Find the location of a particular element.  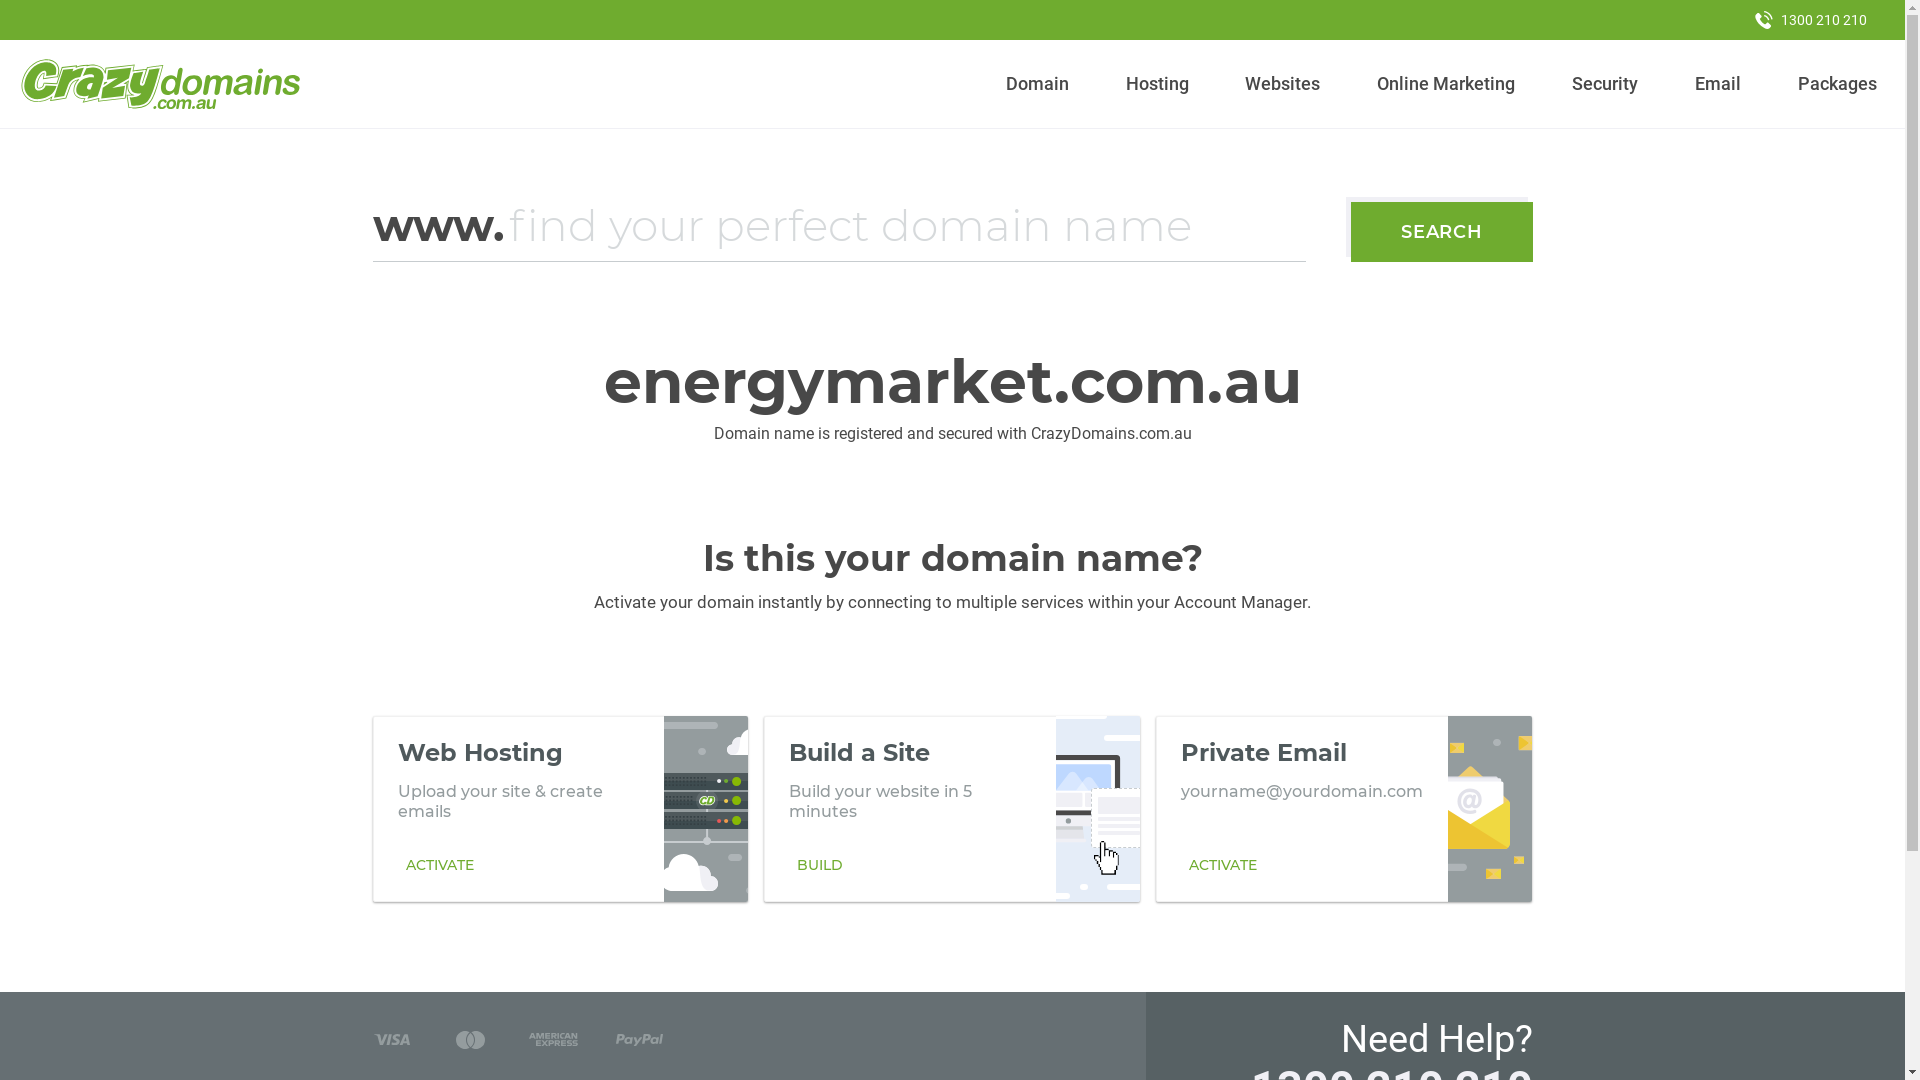

Domain is located at coordinates (1038, 84).